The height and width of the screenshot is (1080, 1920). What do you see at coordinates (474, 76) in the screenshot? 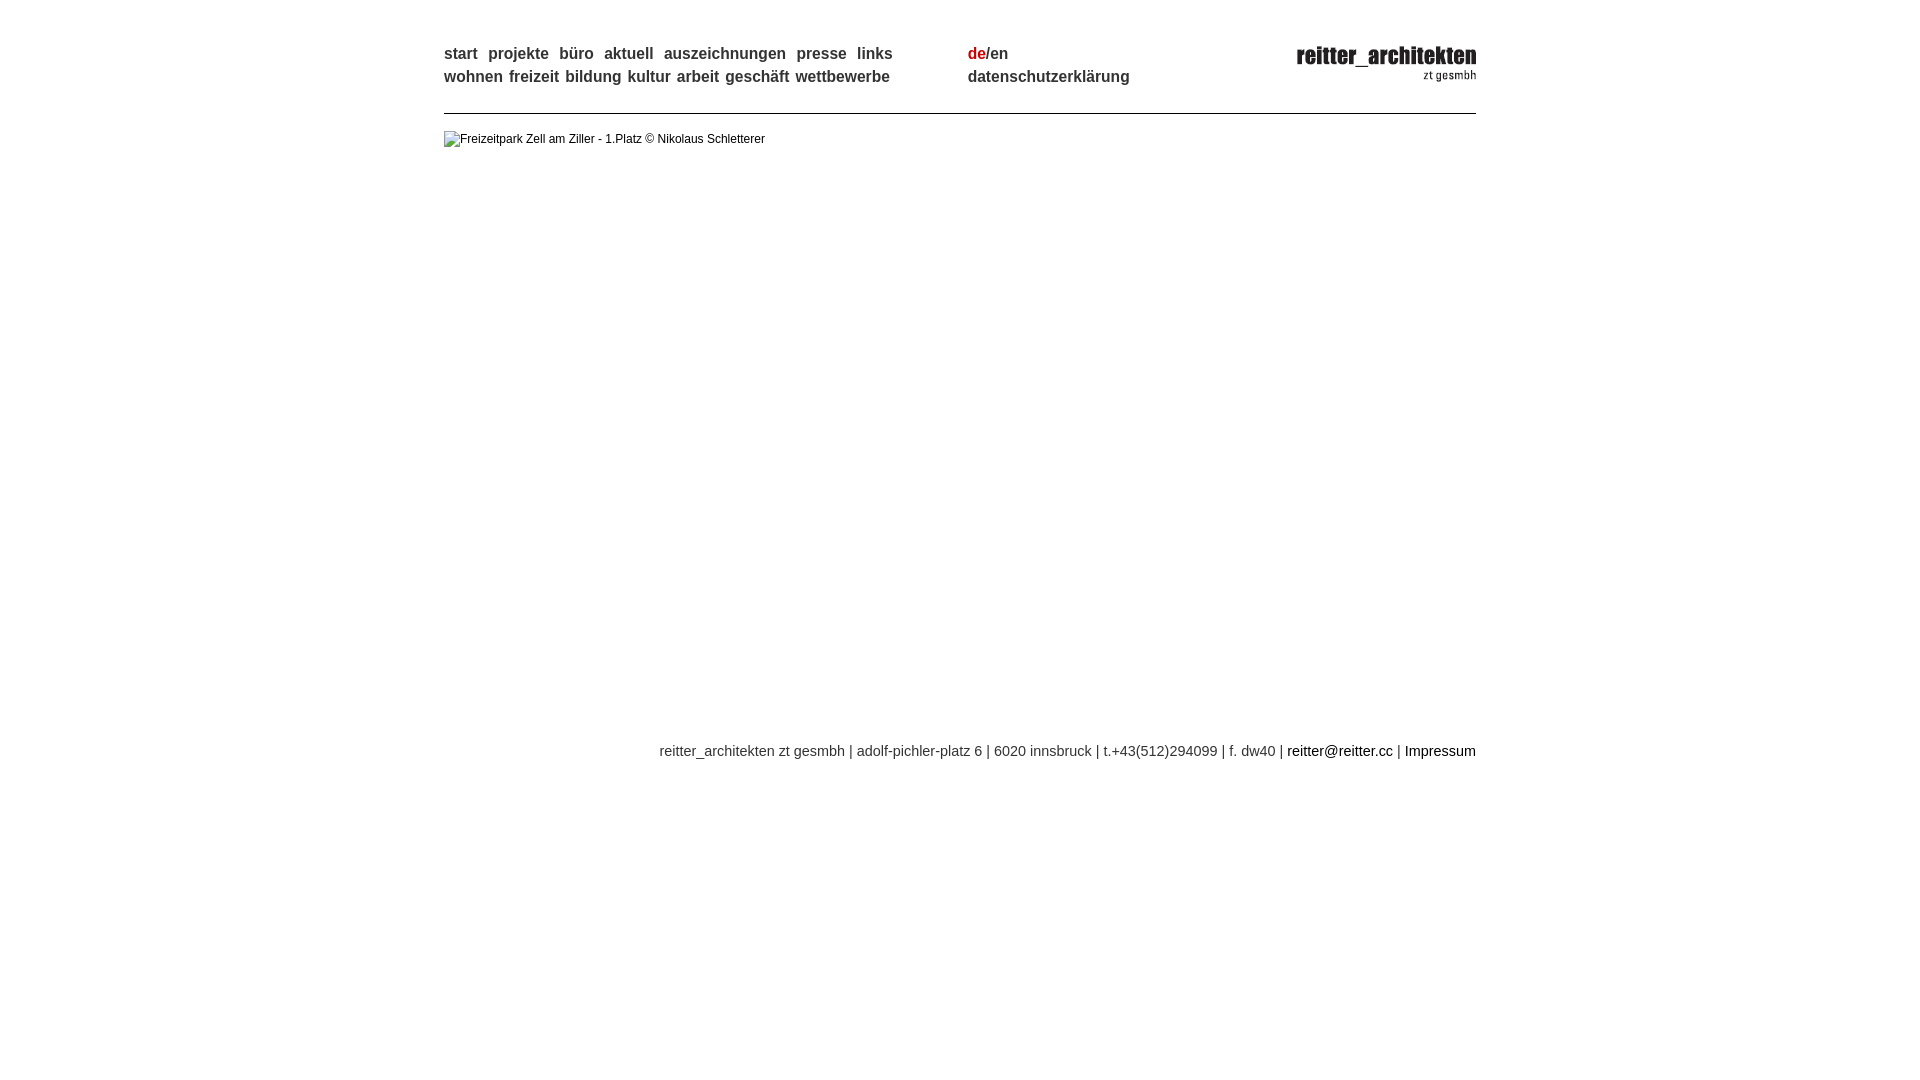
I see `wohnen` at bounding box center [474, 76].